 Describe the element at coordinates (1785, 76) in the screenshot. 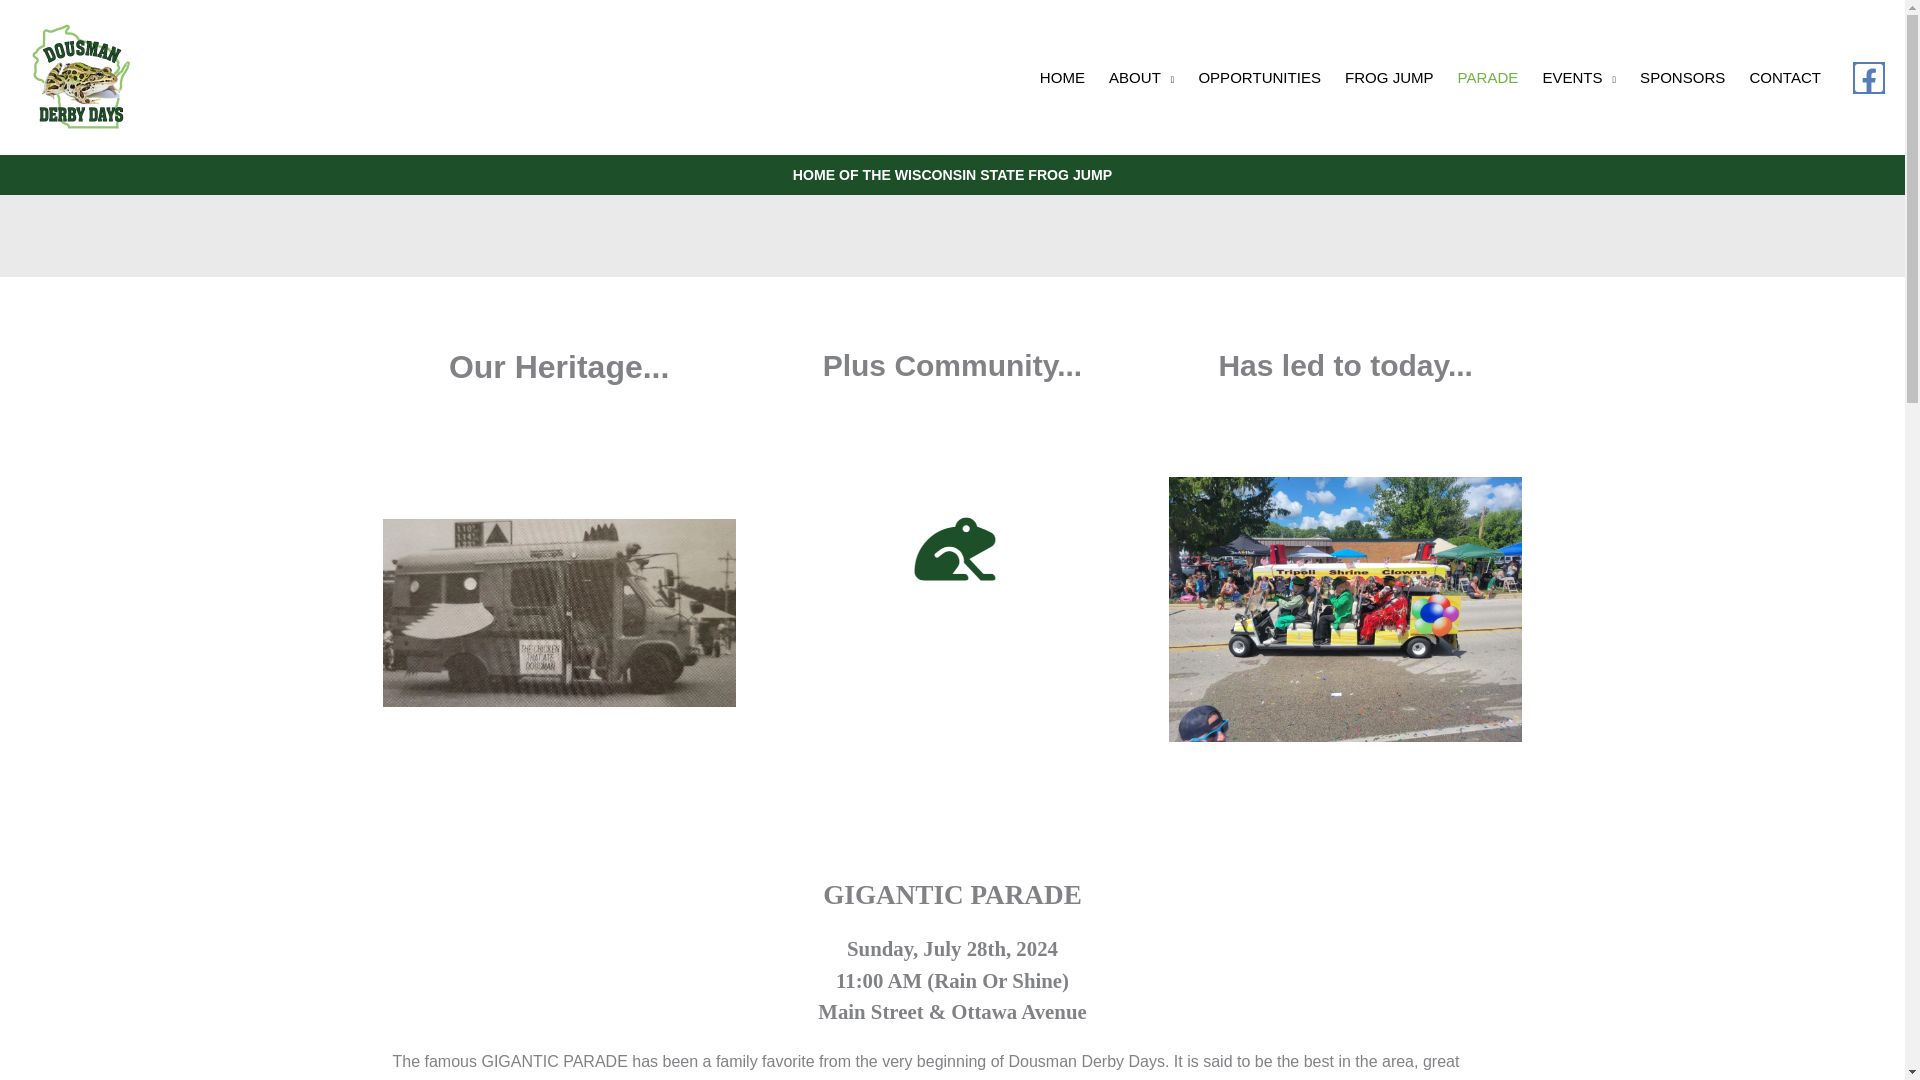

I see `CONTACT` at that location.